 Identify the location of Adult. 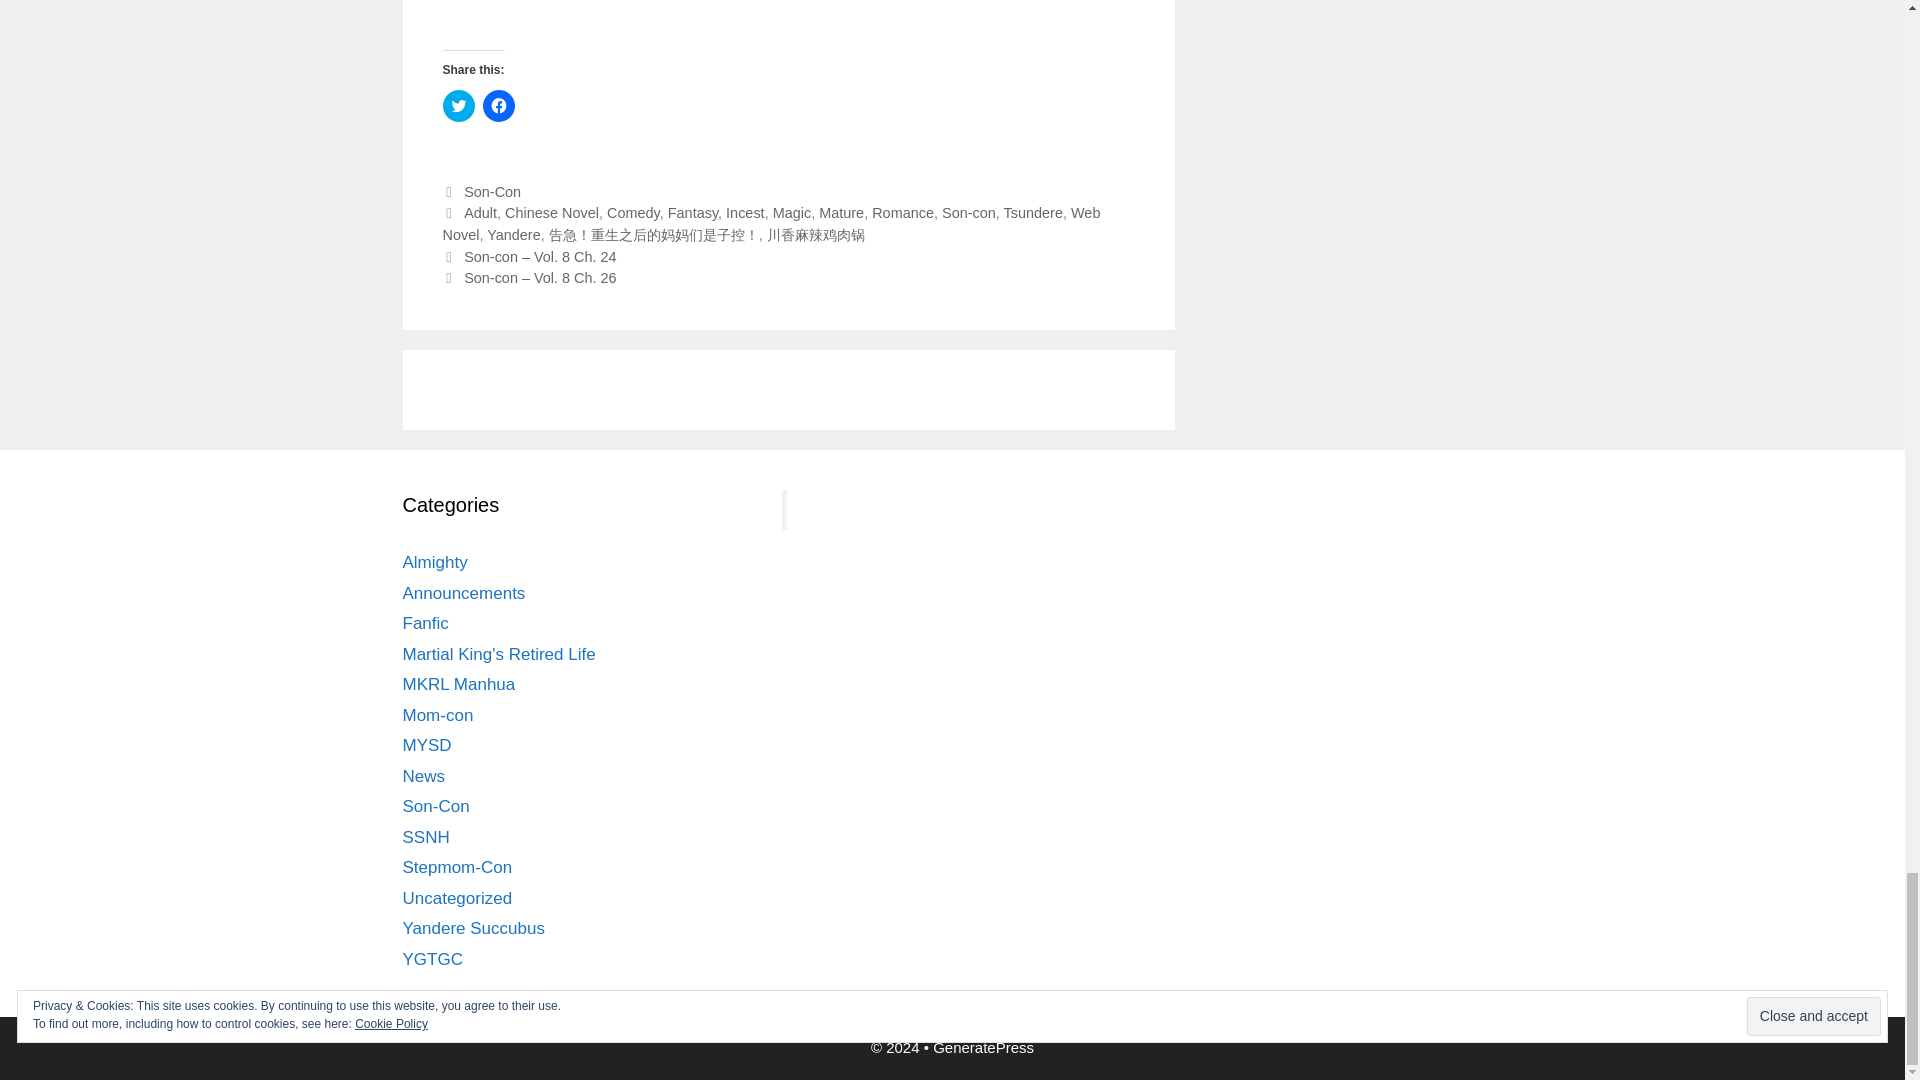
(480, 213).